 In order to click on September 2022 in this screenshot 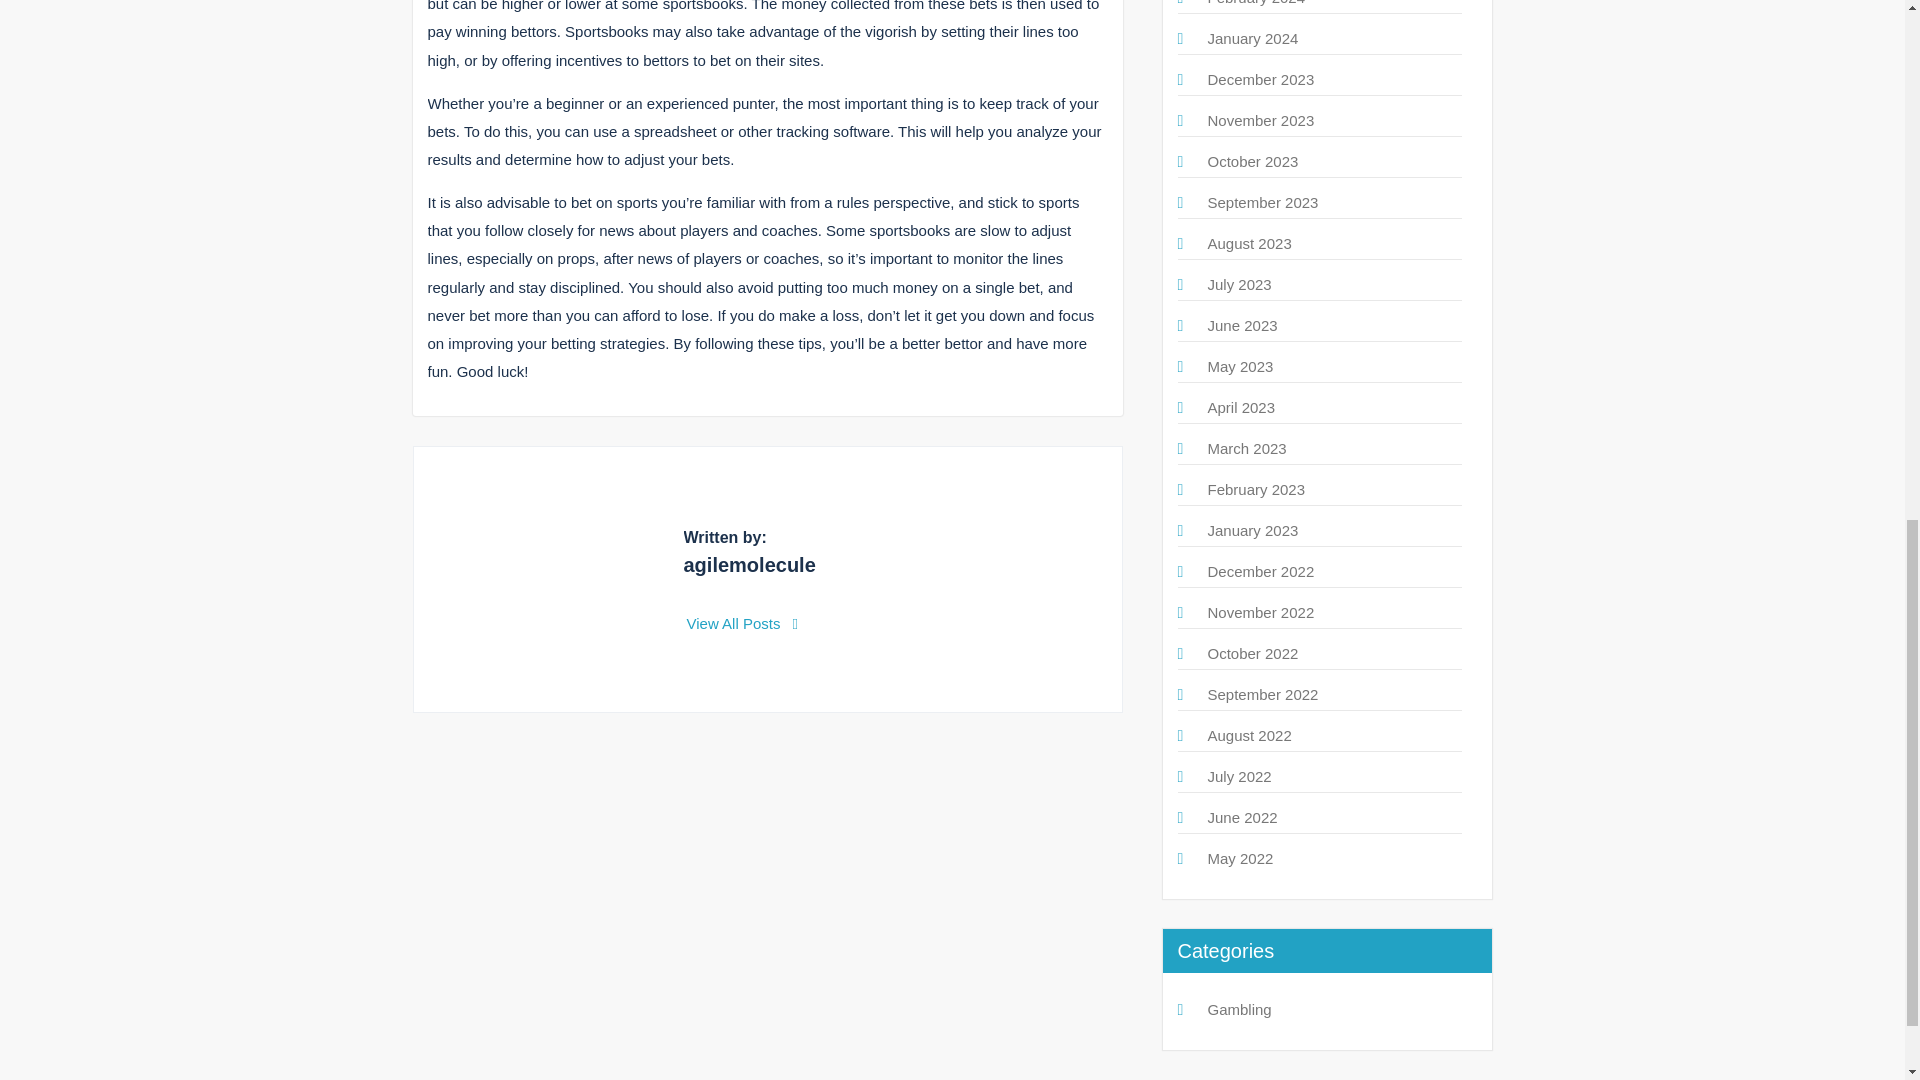, I will do `click(1263, 694)`.